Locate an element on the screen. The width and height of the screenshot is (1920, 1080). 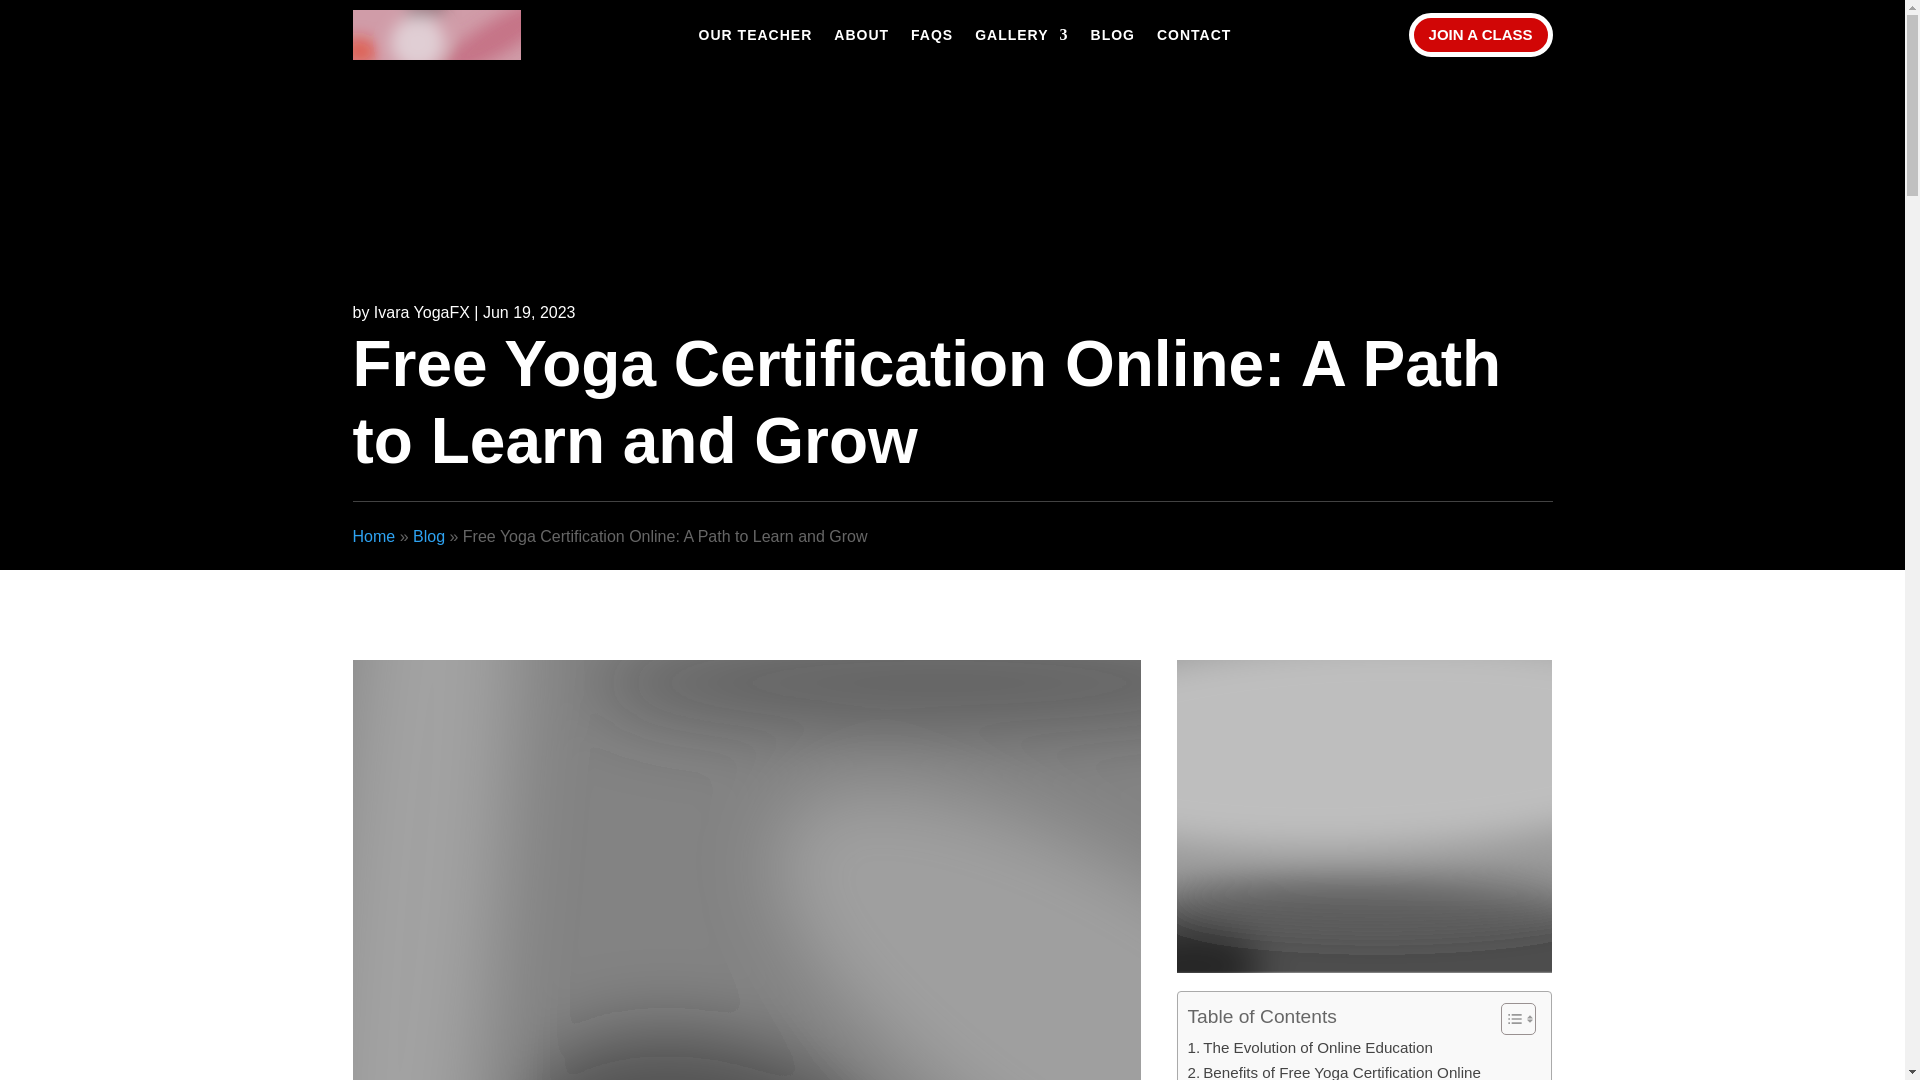
Ivara YogaFX is located at coordinates (422, 312).